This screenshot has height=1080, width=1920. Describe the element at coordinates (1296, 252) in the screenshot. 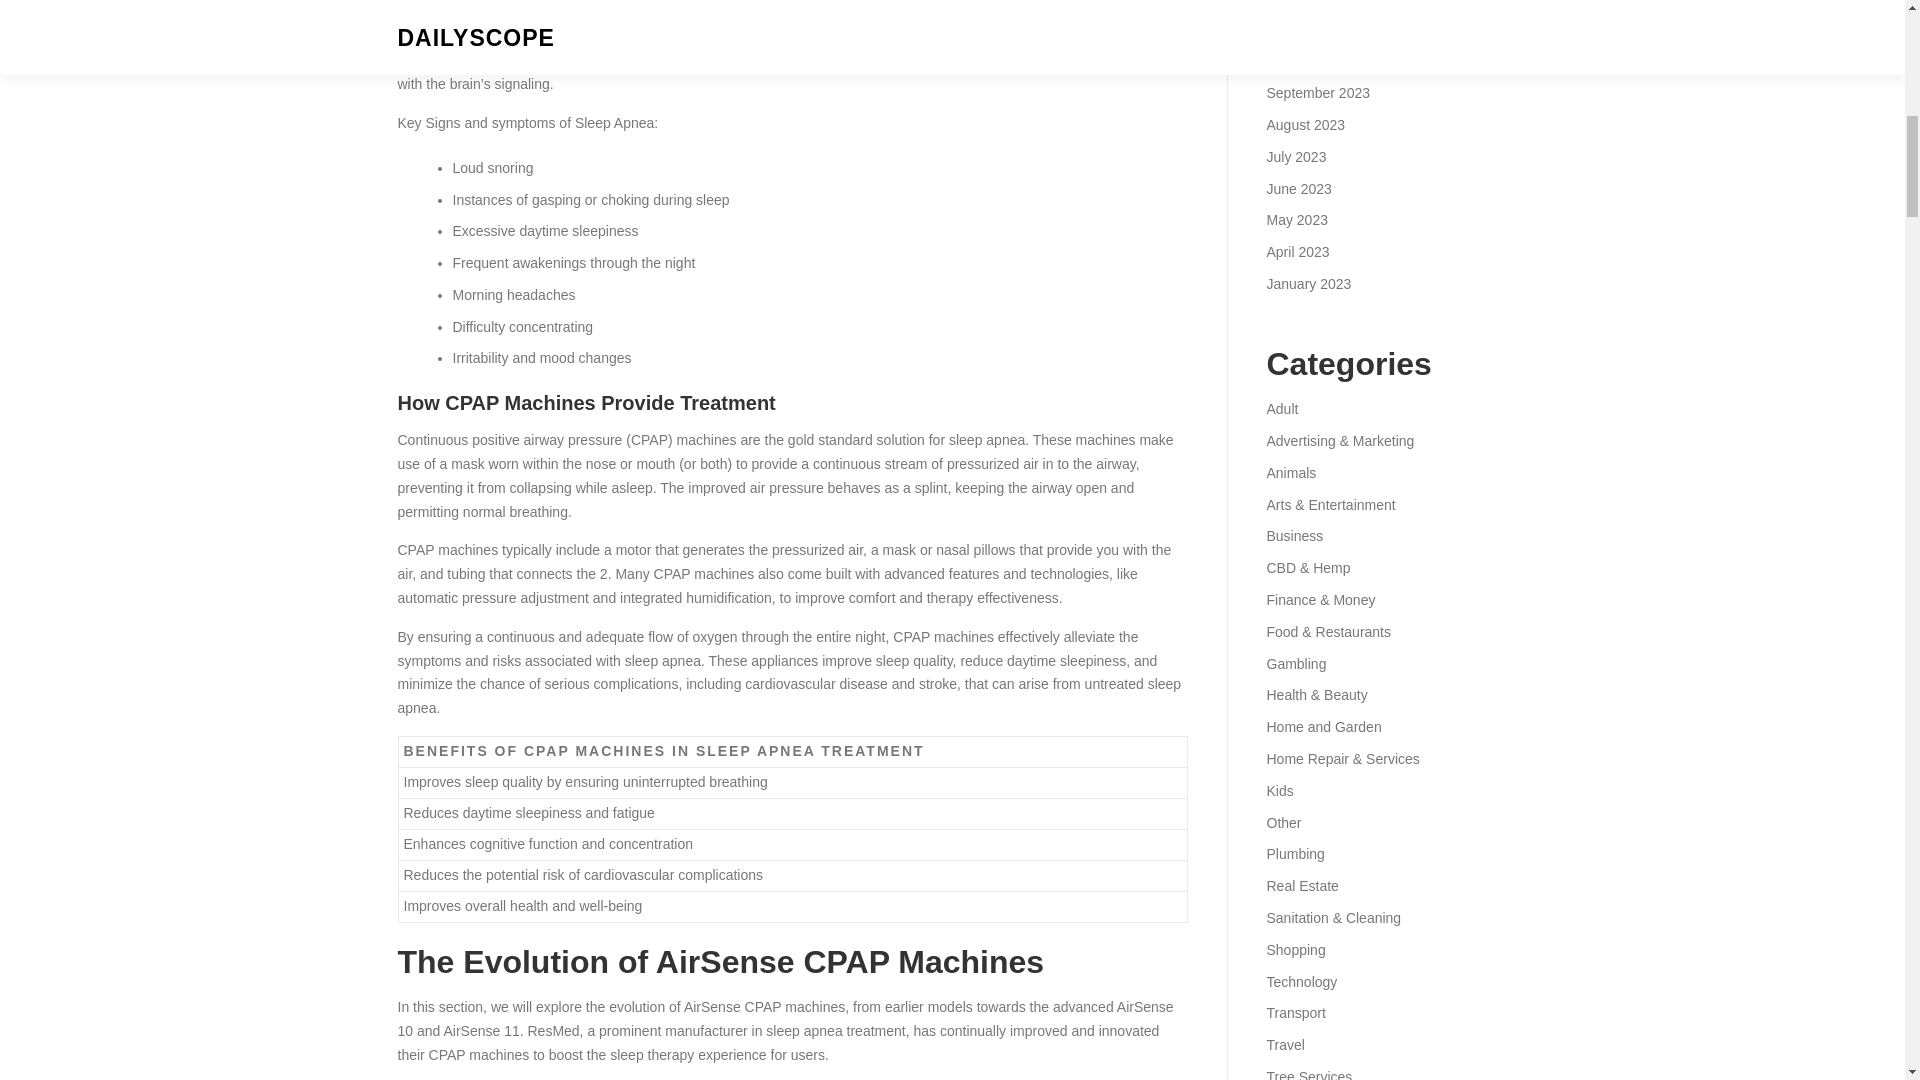

I see `April 2023` at that location.